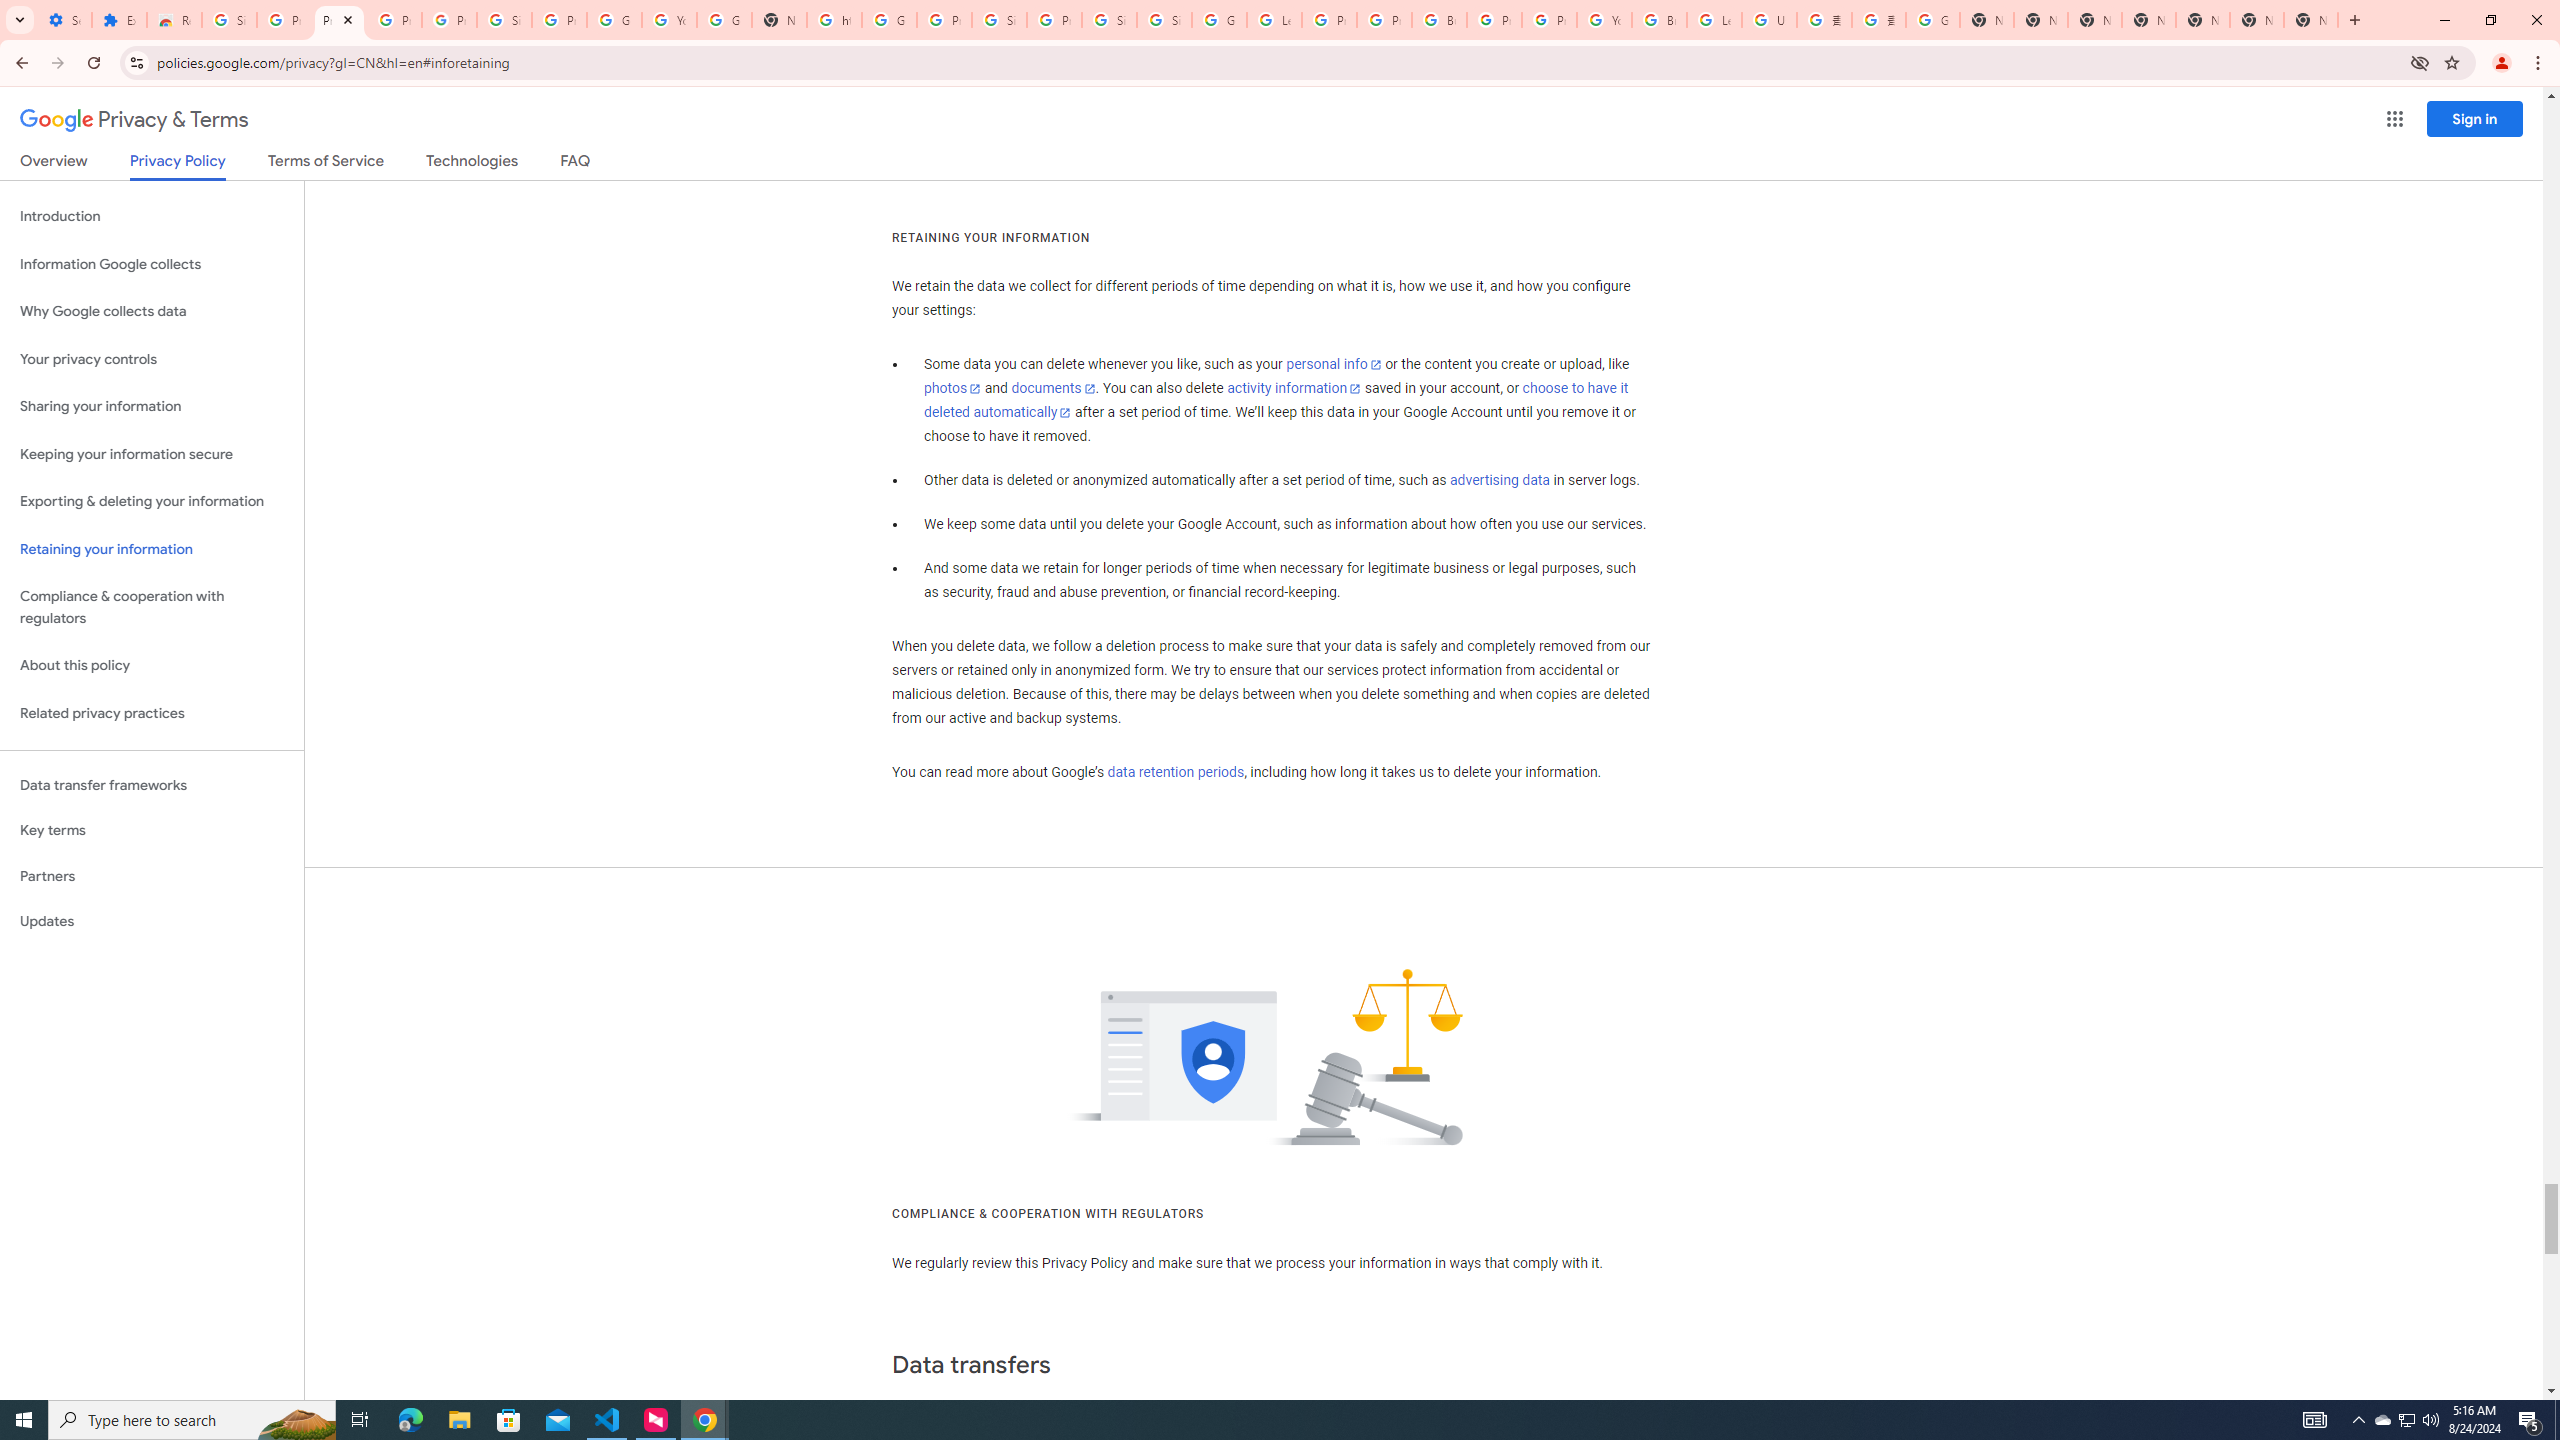 The width and height of the screenshot is (2560, 1440). I want to click on Related privacy practices, so click(152, 713).